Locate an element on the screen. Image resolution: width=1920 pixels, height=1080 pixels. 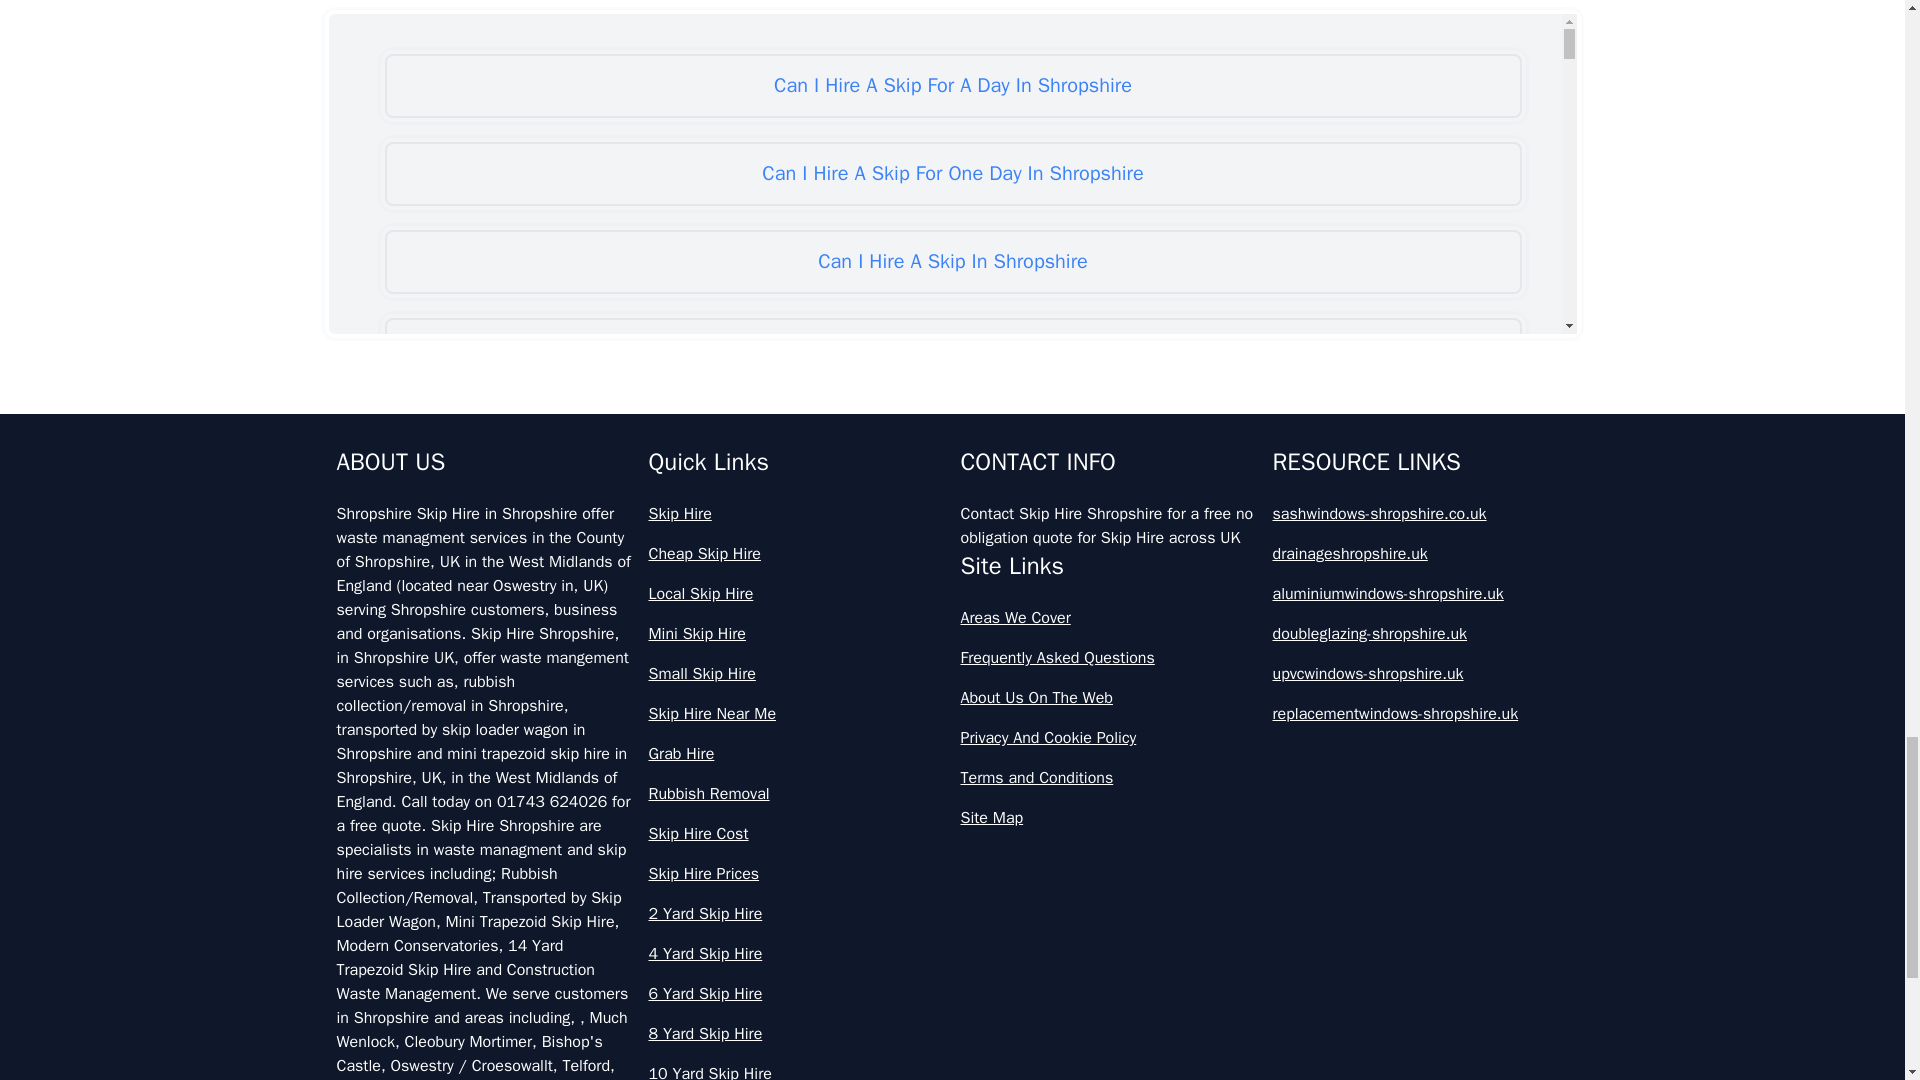
Can I Hire A Skip For A Day In Shropshire is located at coordinates (952, 86).